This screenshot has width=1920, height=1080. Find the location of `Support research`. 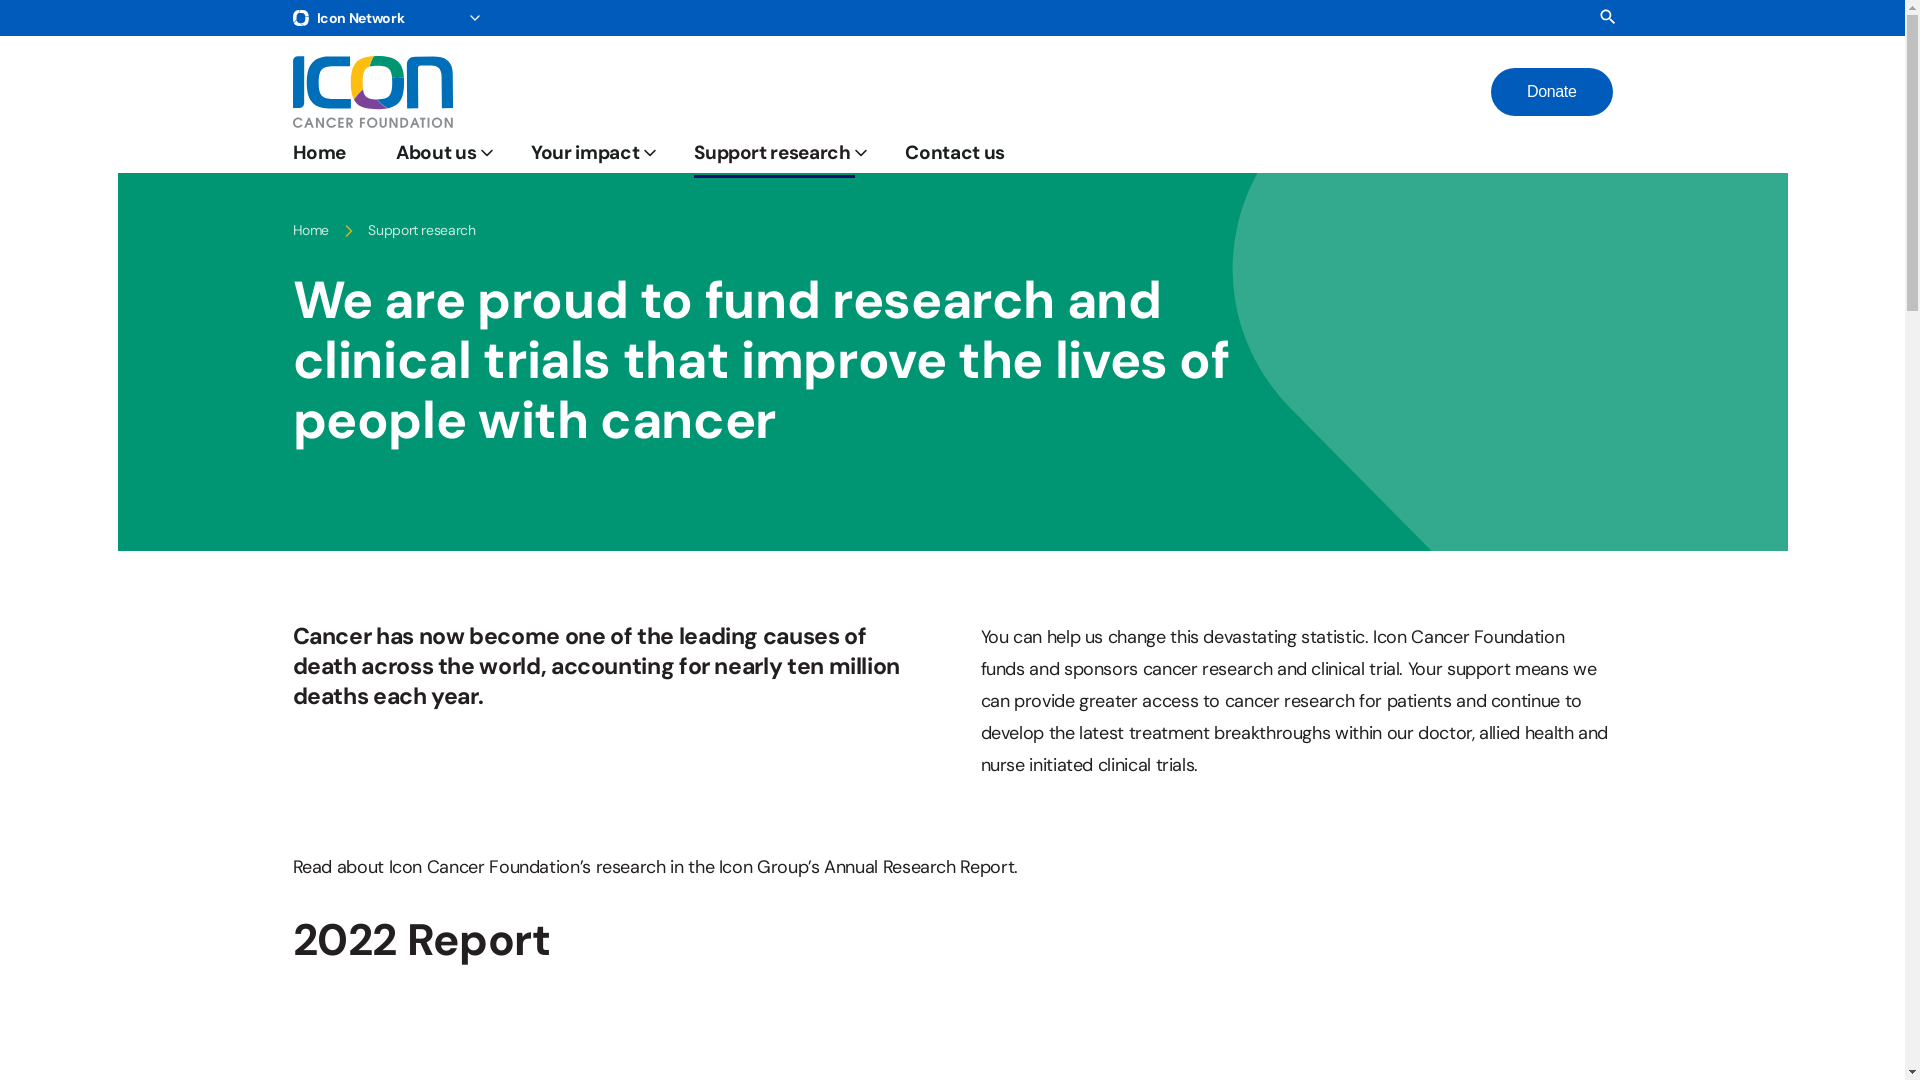

Support research is located at coordinates (774, 153).